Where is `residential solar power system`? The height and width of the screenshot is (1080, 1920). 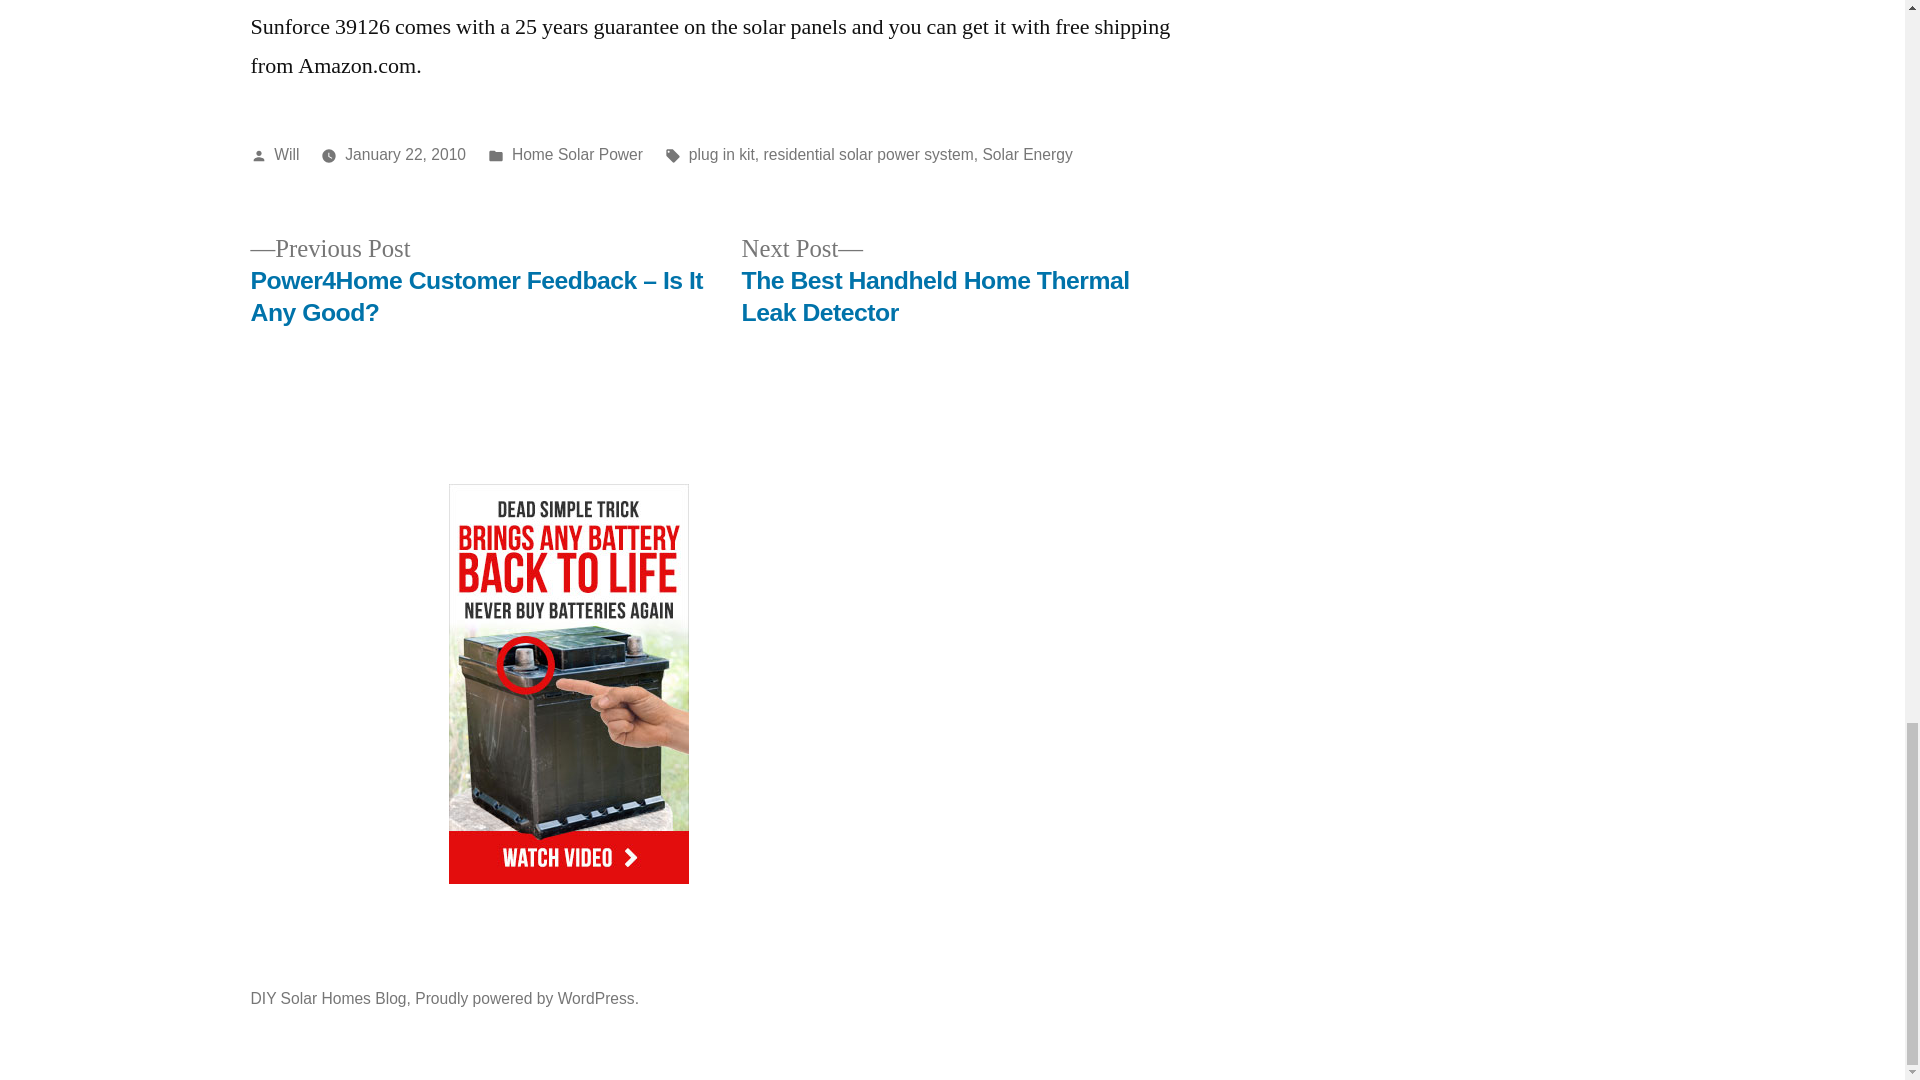 residential solar power system is located at coordinates (868, 154).